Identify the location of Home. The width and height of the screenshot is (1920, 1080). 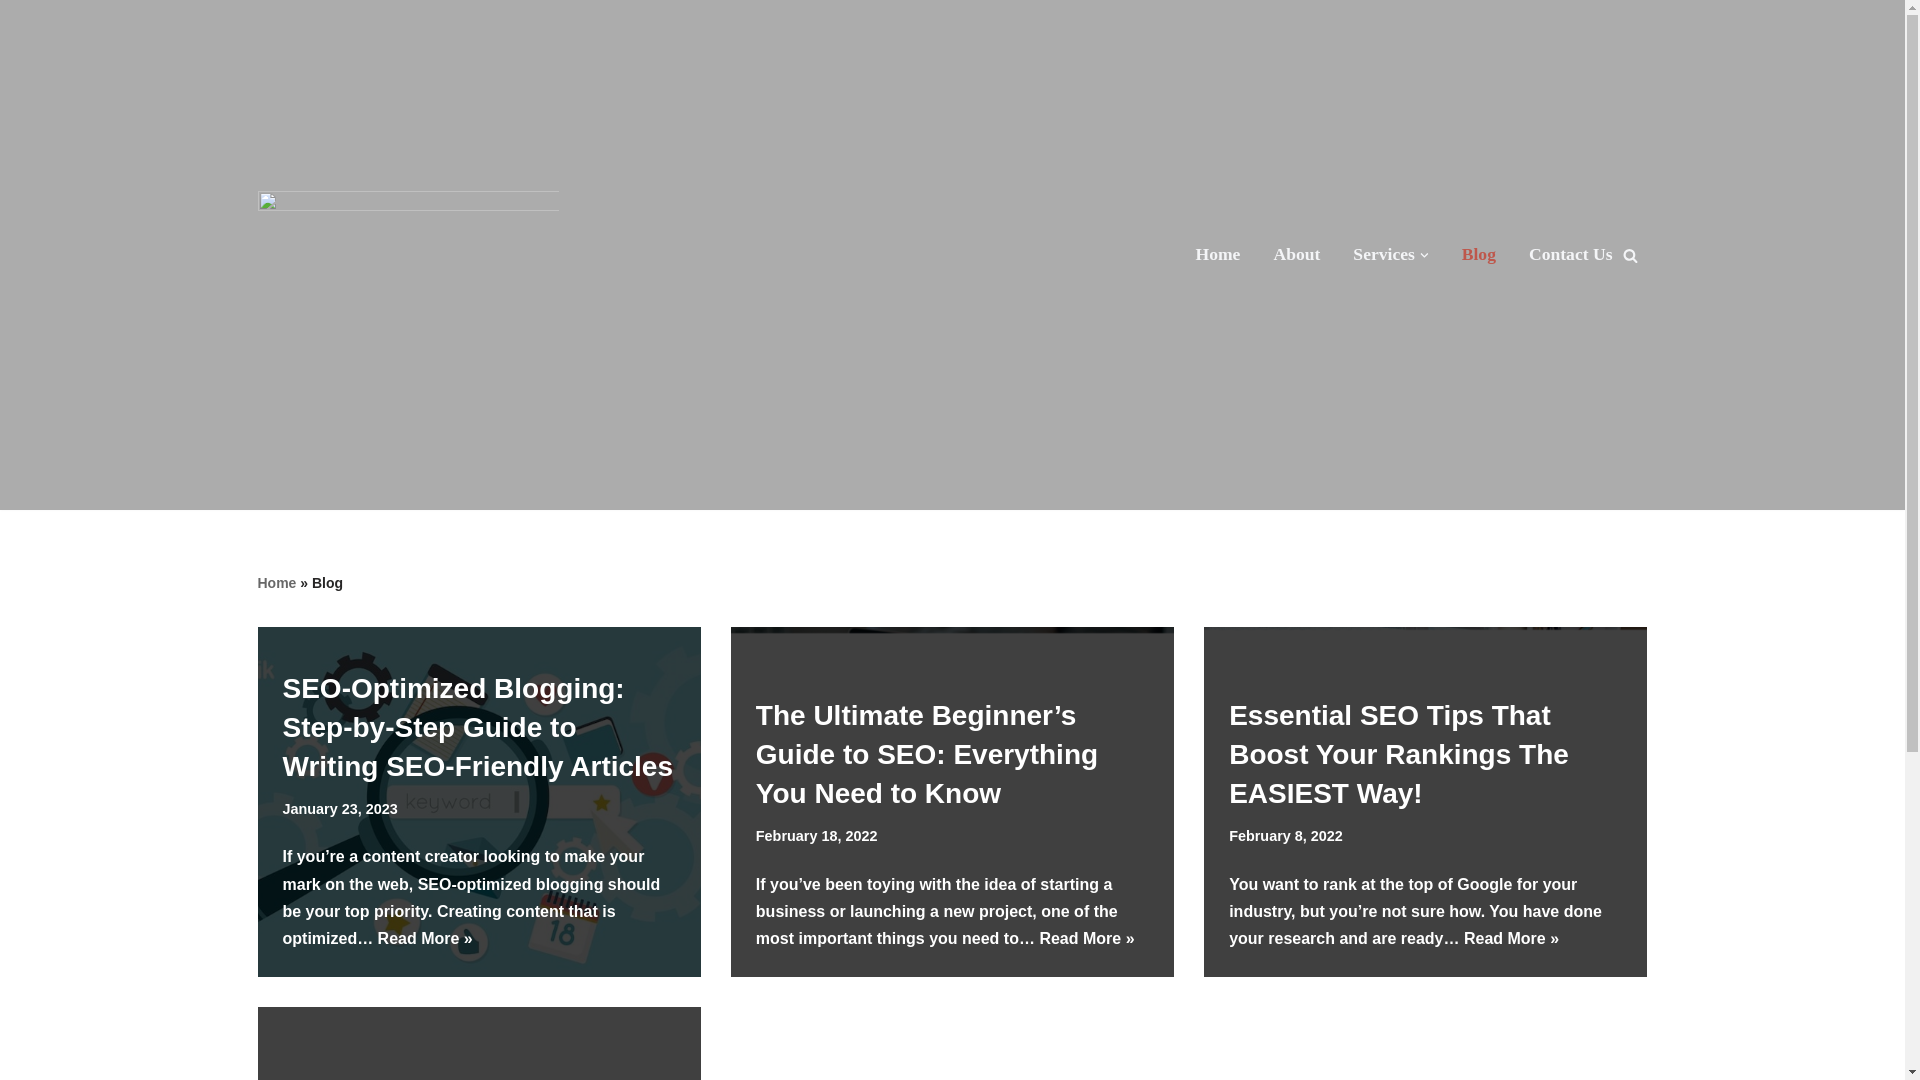
(277, 582).